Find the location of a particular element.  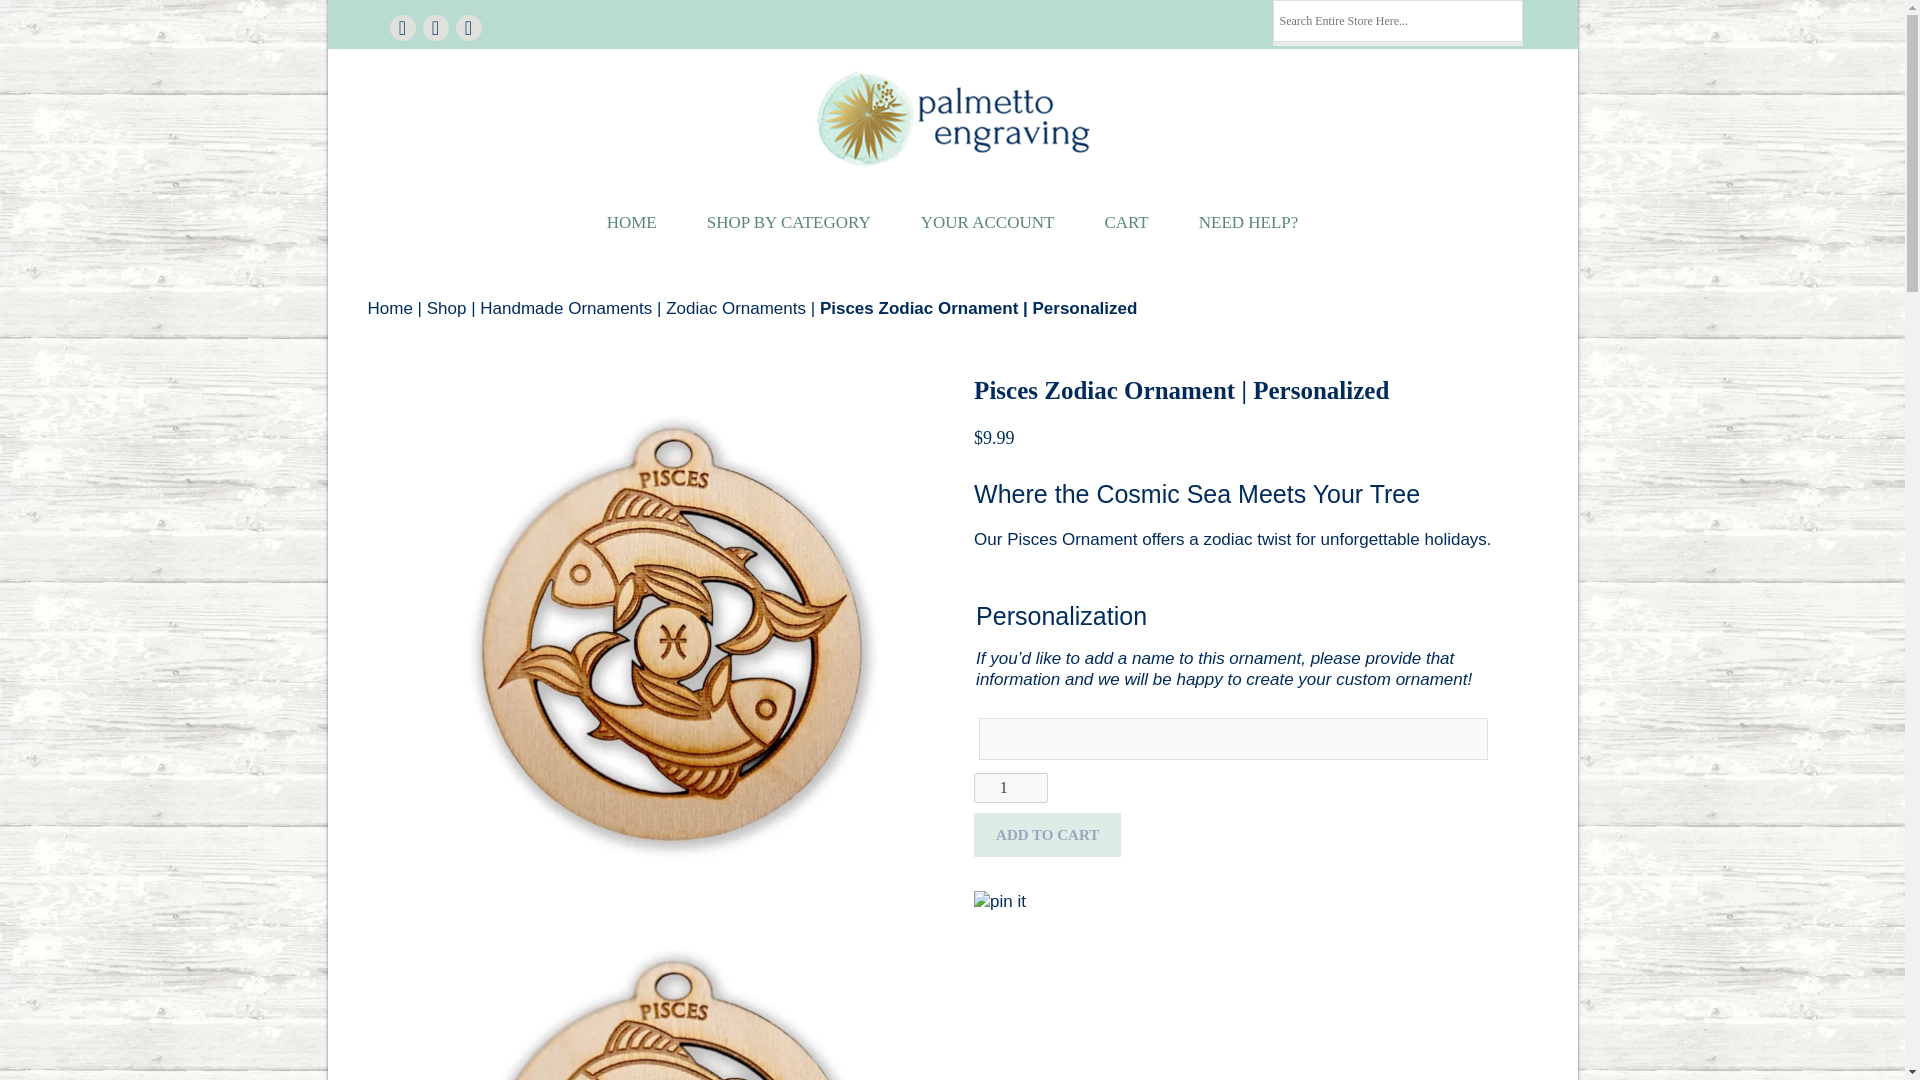

SHOP BY CATEGORY is located at coordinates (788, 222).